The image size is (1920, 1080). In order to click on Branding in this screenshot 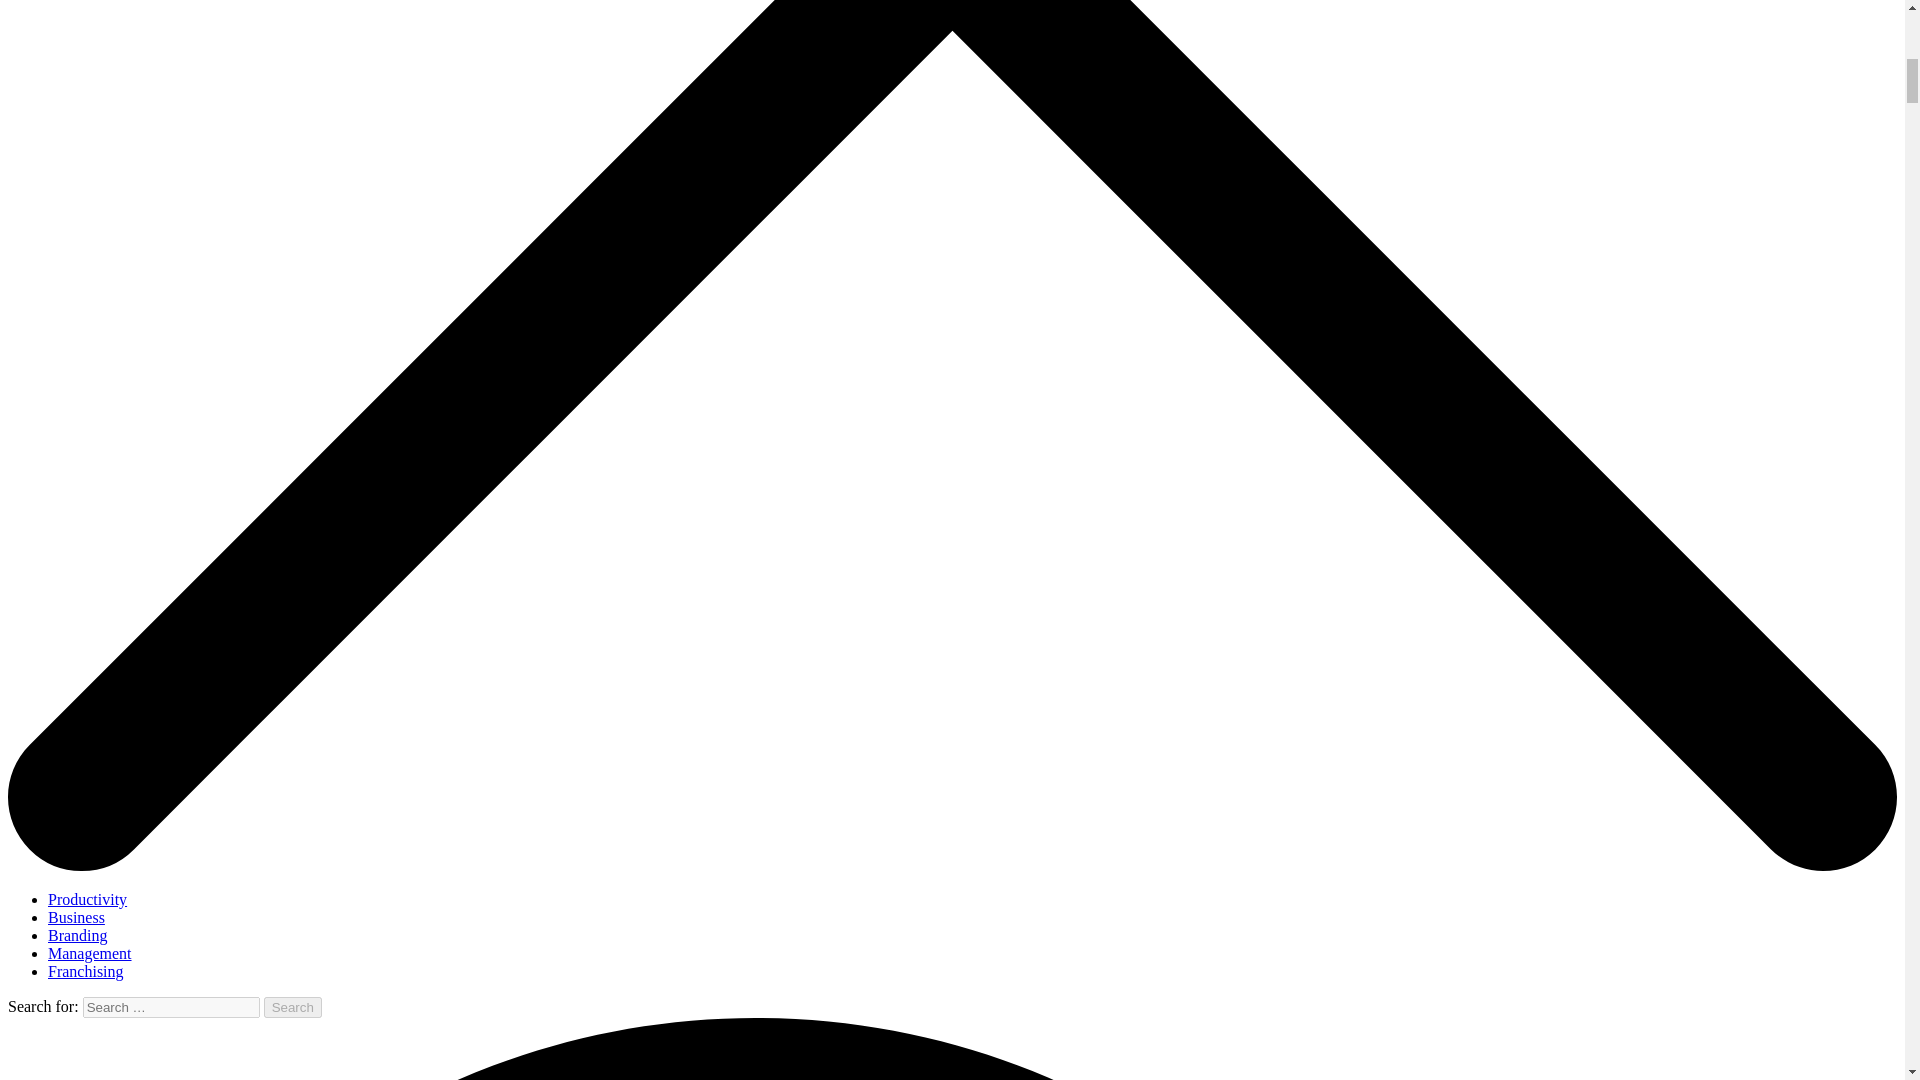, I will do `click(78, 934)`.